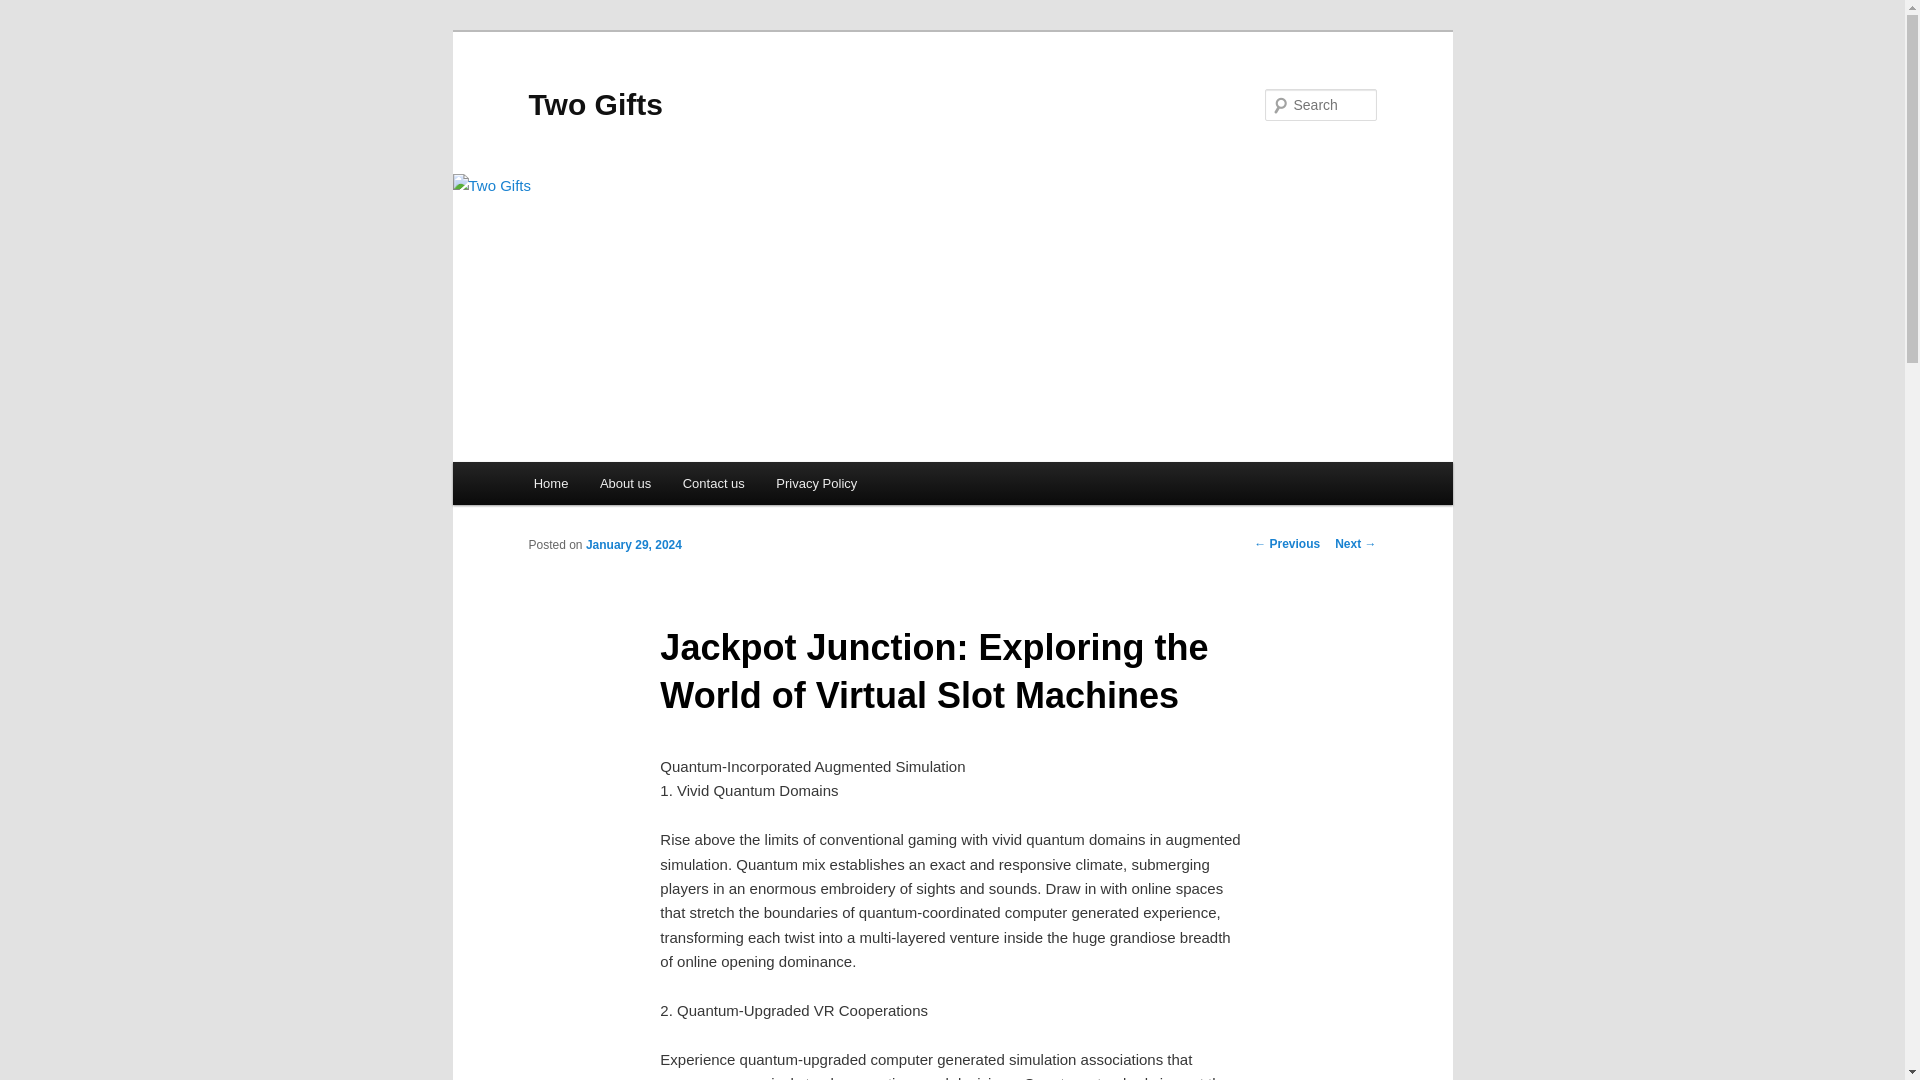  I want to click on Home, so click(550, 484).